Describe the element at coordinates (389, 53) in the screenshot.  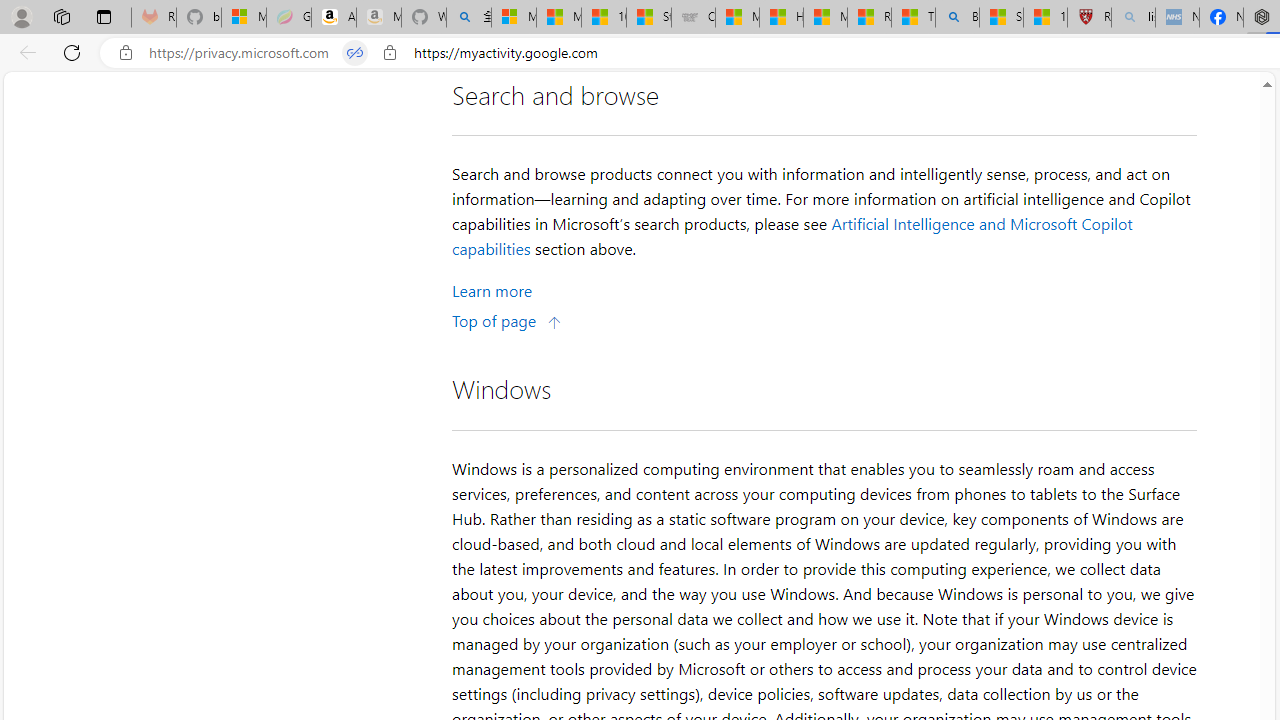
I see `View site information` at that location.